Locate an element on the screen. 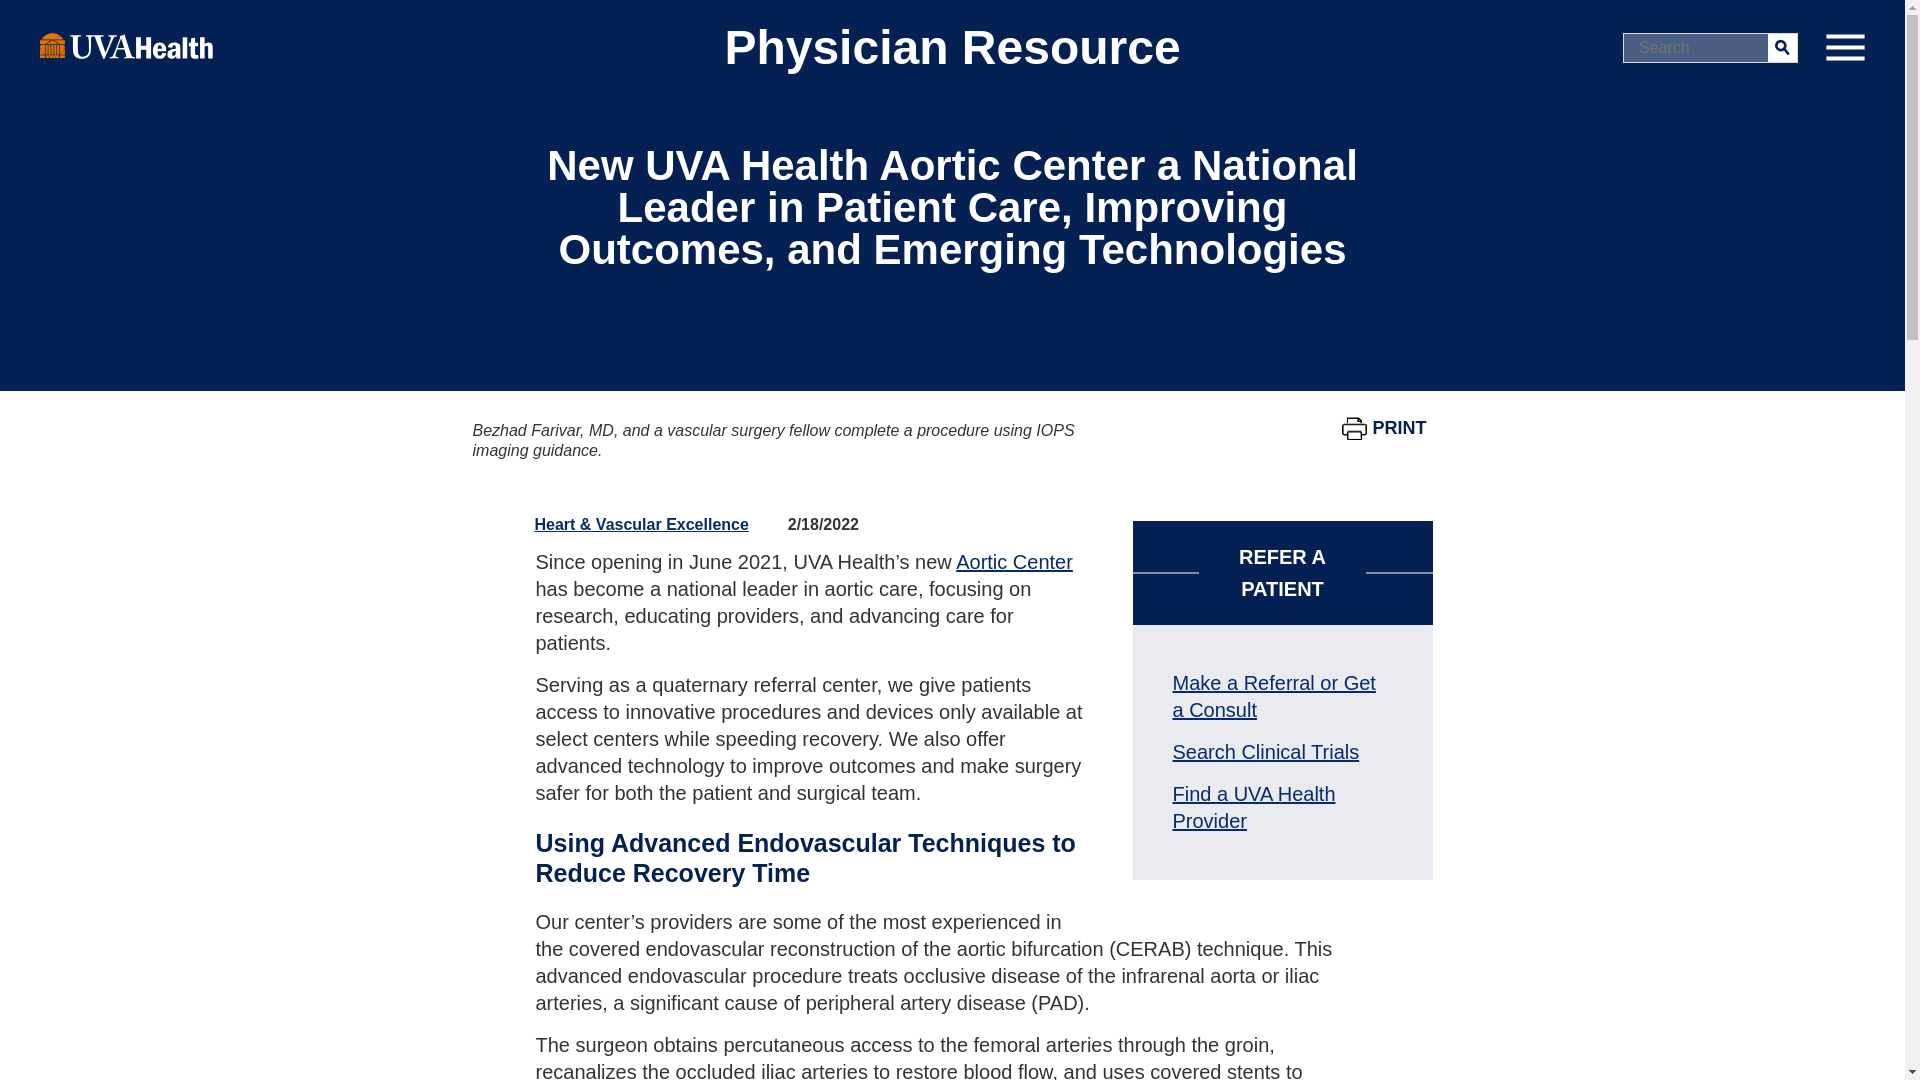  Search Toggle is located at coordinates (20, 16).